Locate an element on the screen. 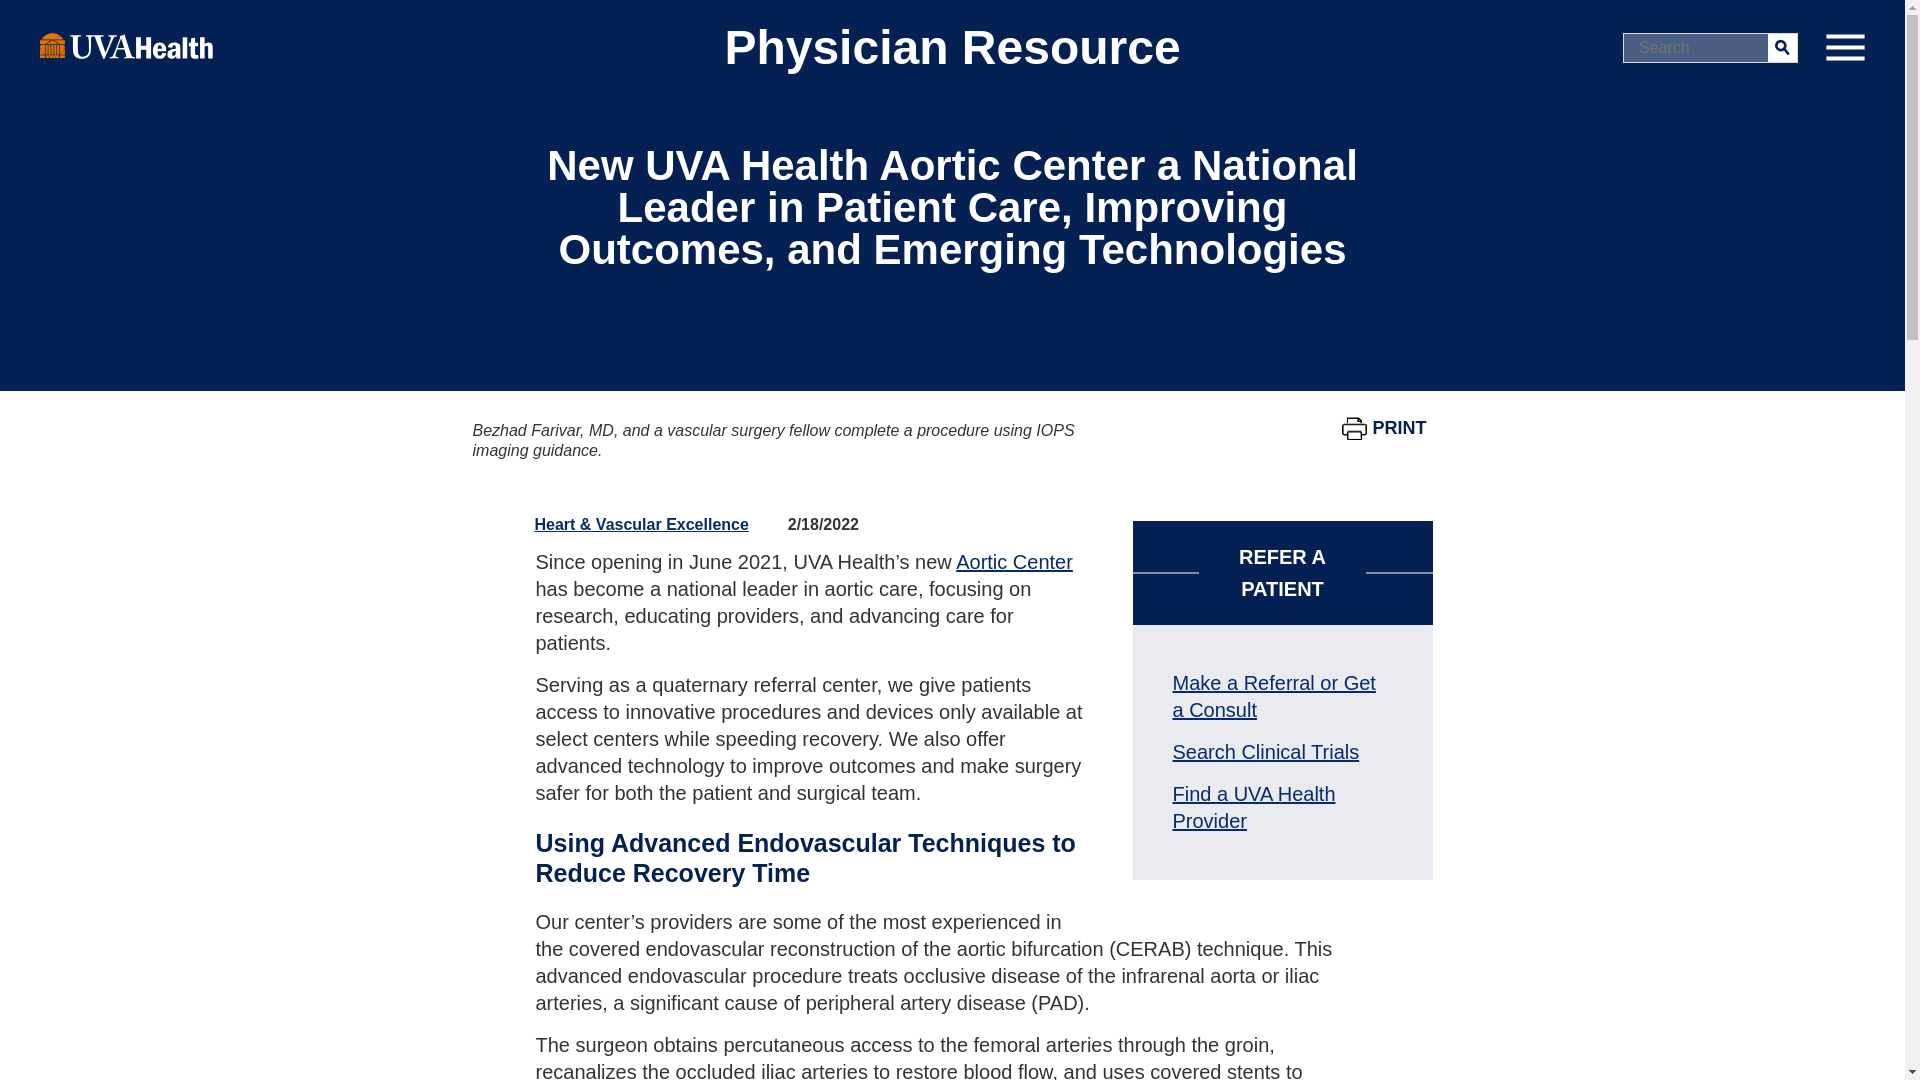  Search Toggle is located at coordinates (20, 16).